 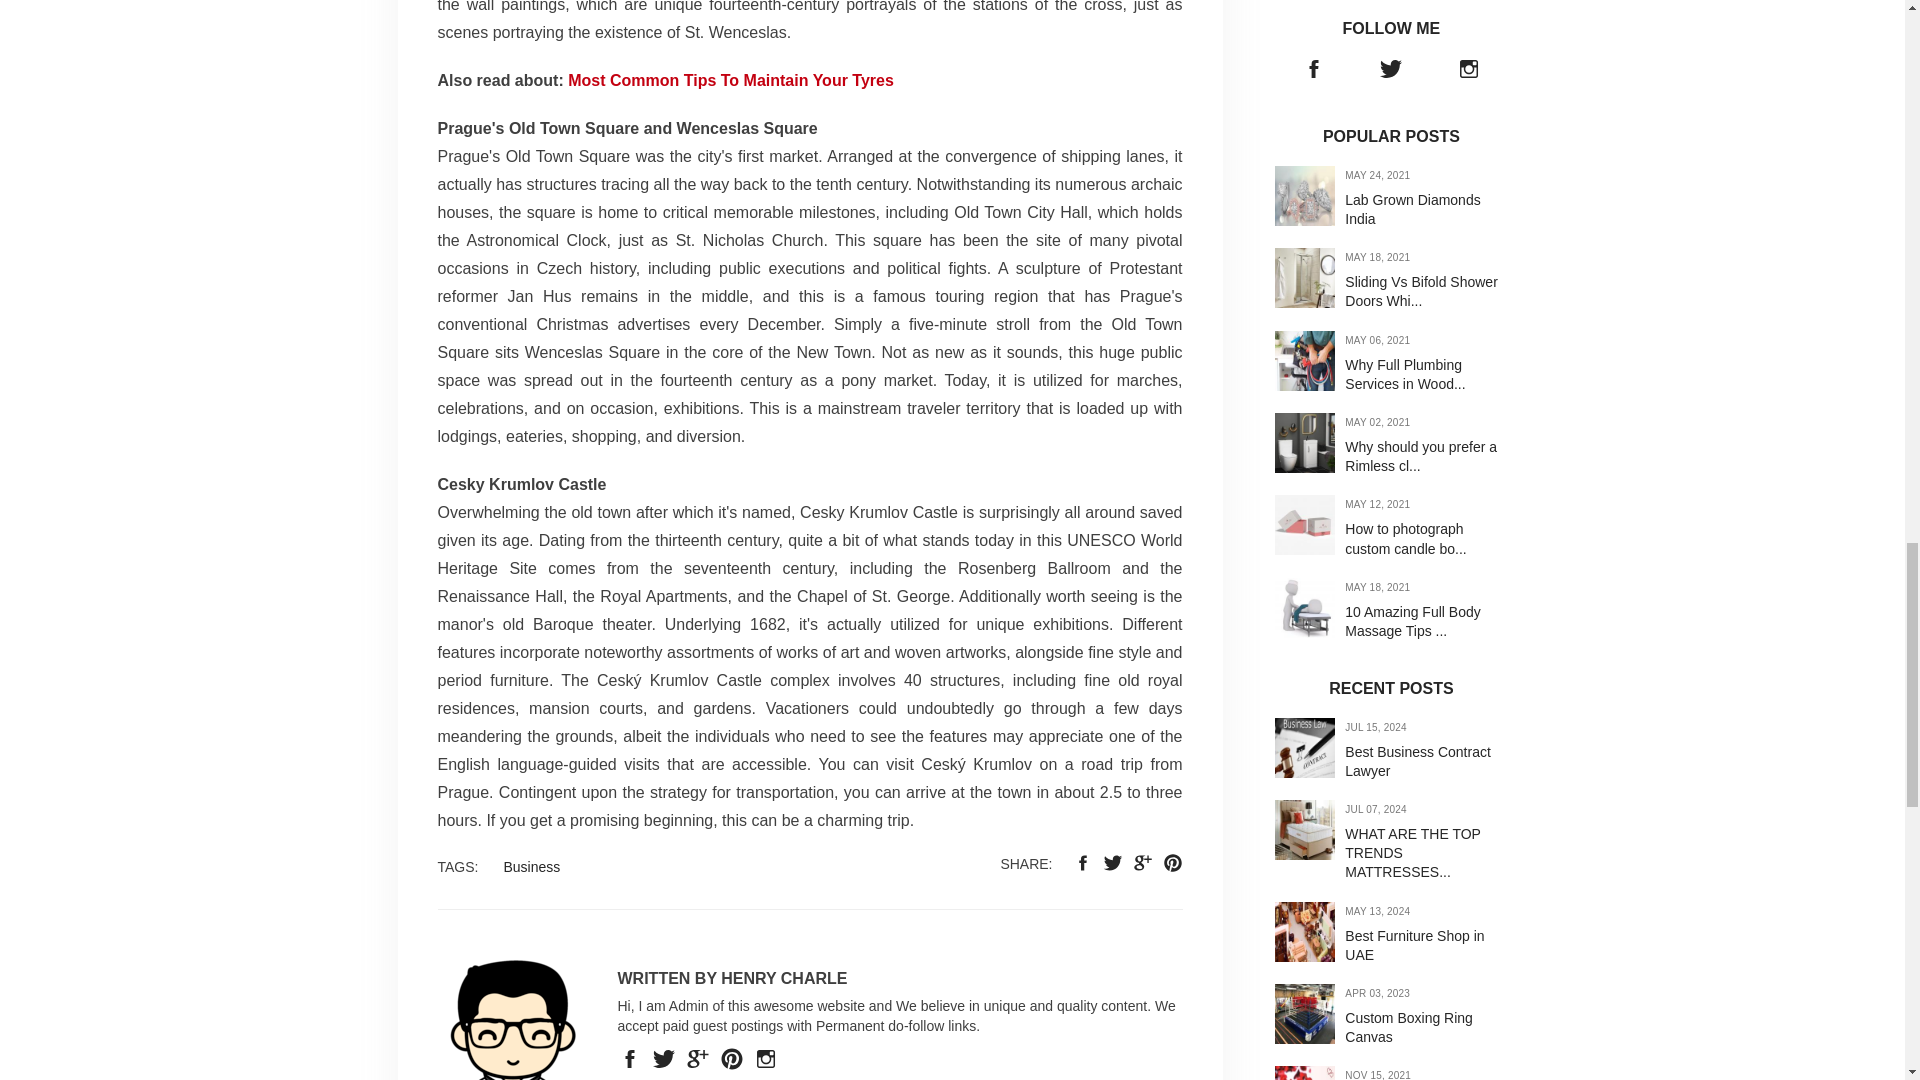 What do you see at coordinates (731, 80) in the screenshot?
I see `Most Common Tips To Maintain Your Tyres` at bounding box center [731, 80].